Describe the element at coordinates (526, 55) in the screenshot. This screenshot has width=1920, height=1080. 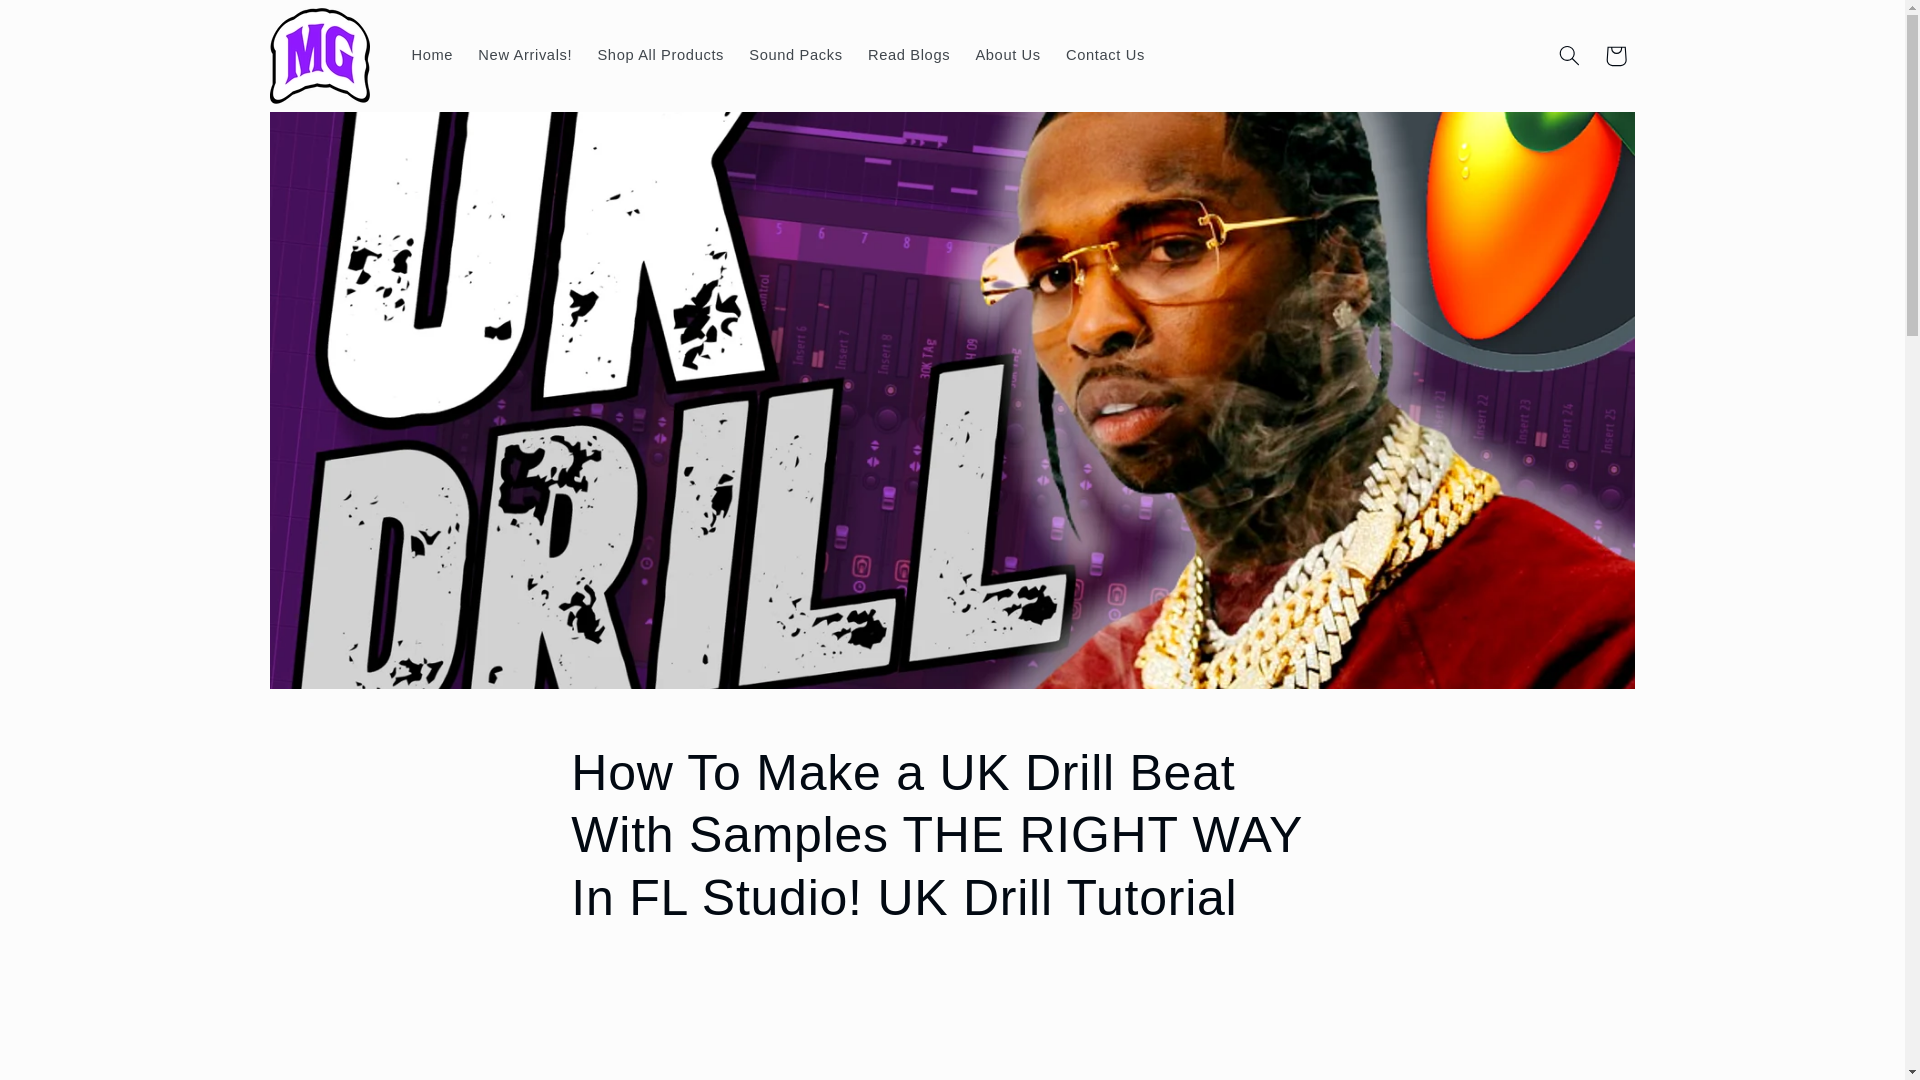
I see `New Arrivals!` at that location.